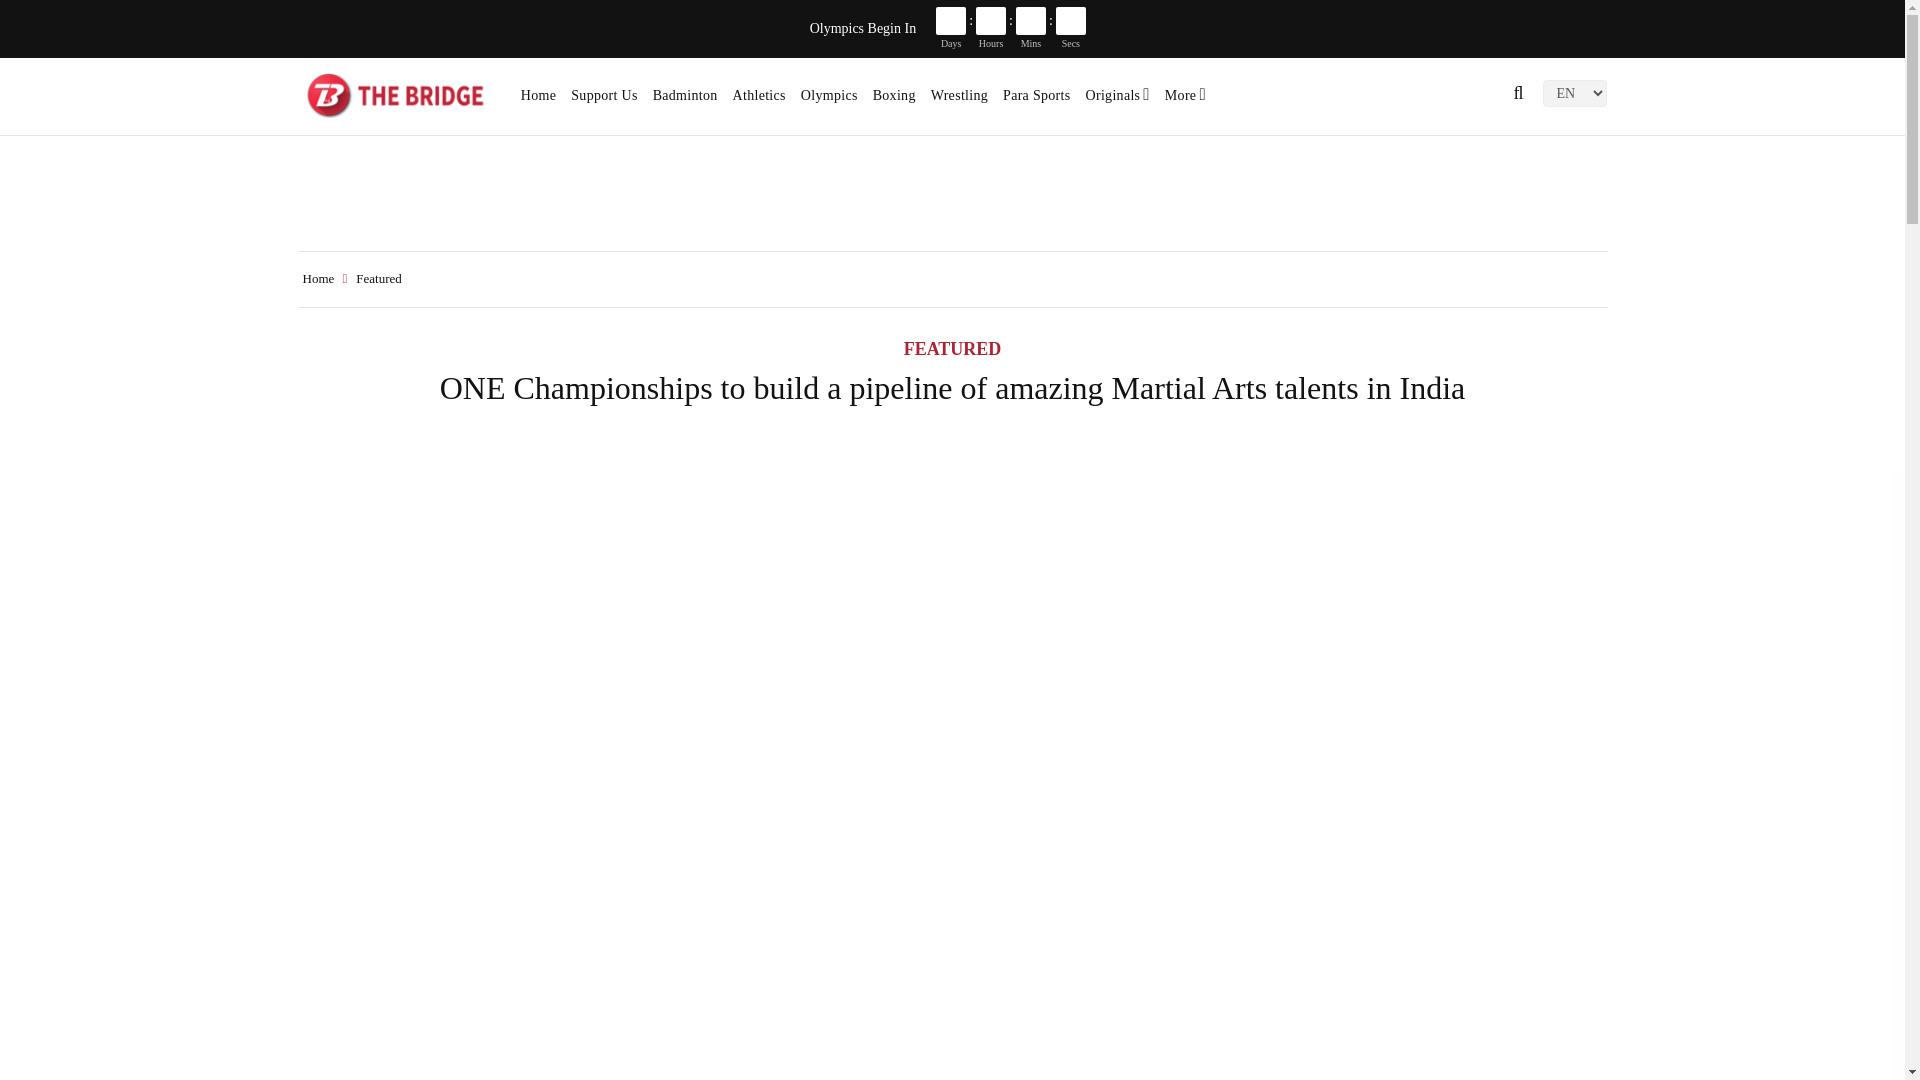 The width and height of the screenshot is (1920, 1080). I want to click on Support Us, so click(604, 102).